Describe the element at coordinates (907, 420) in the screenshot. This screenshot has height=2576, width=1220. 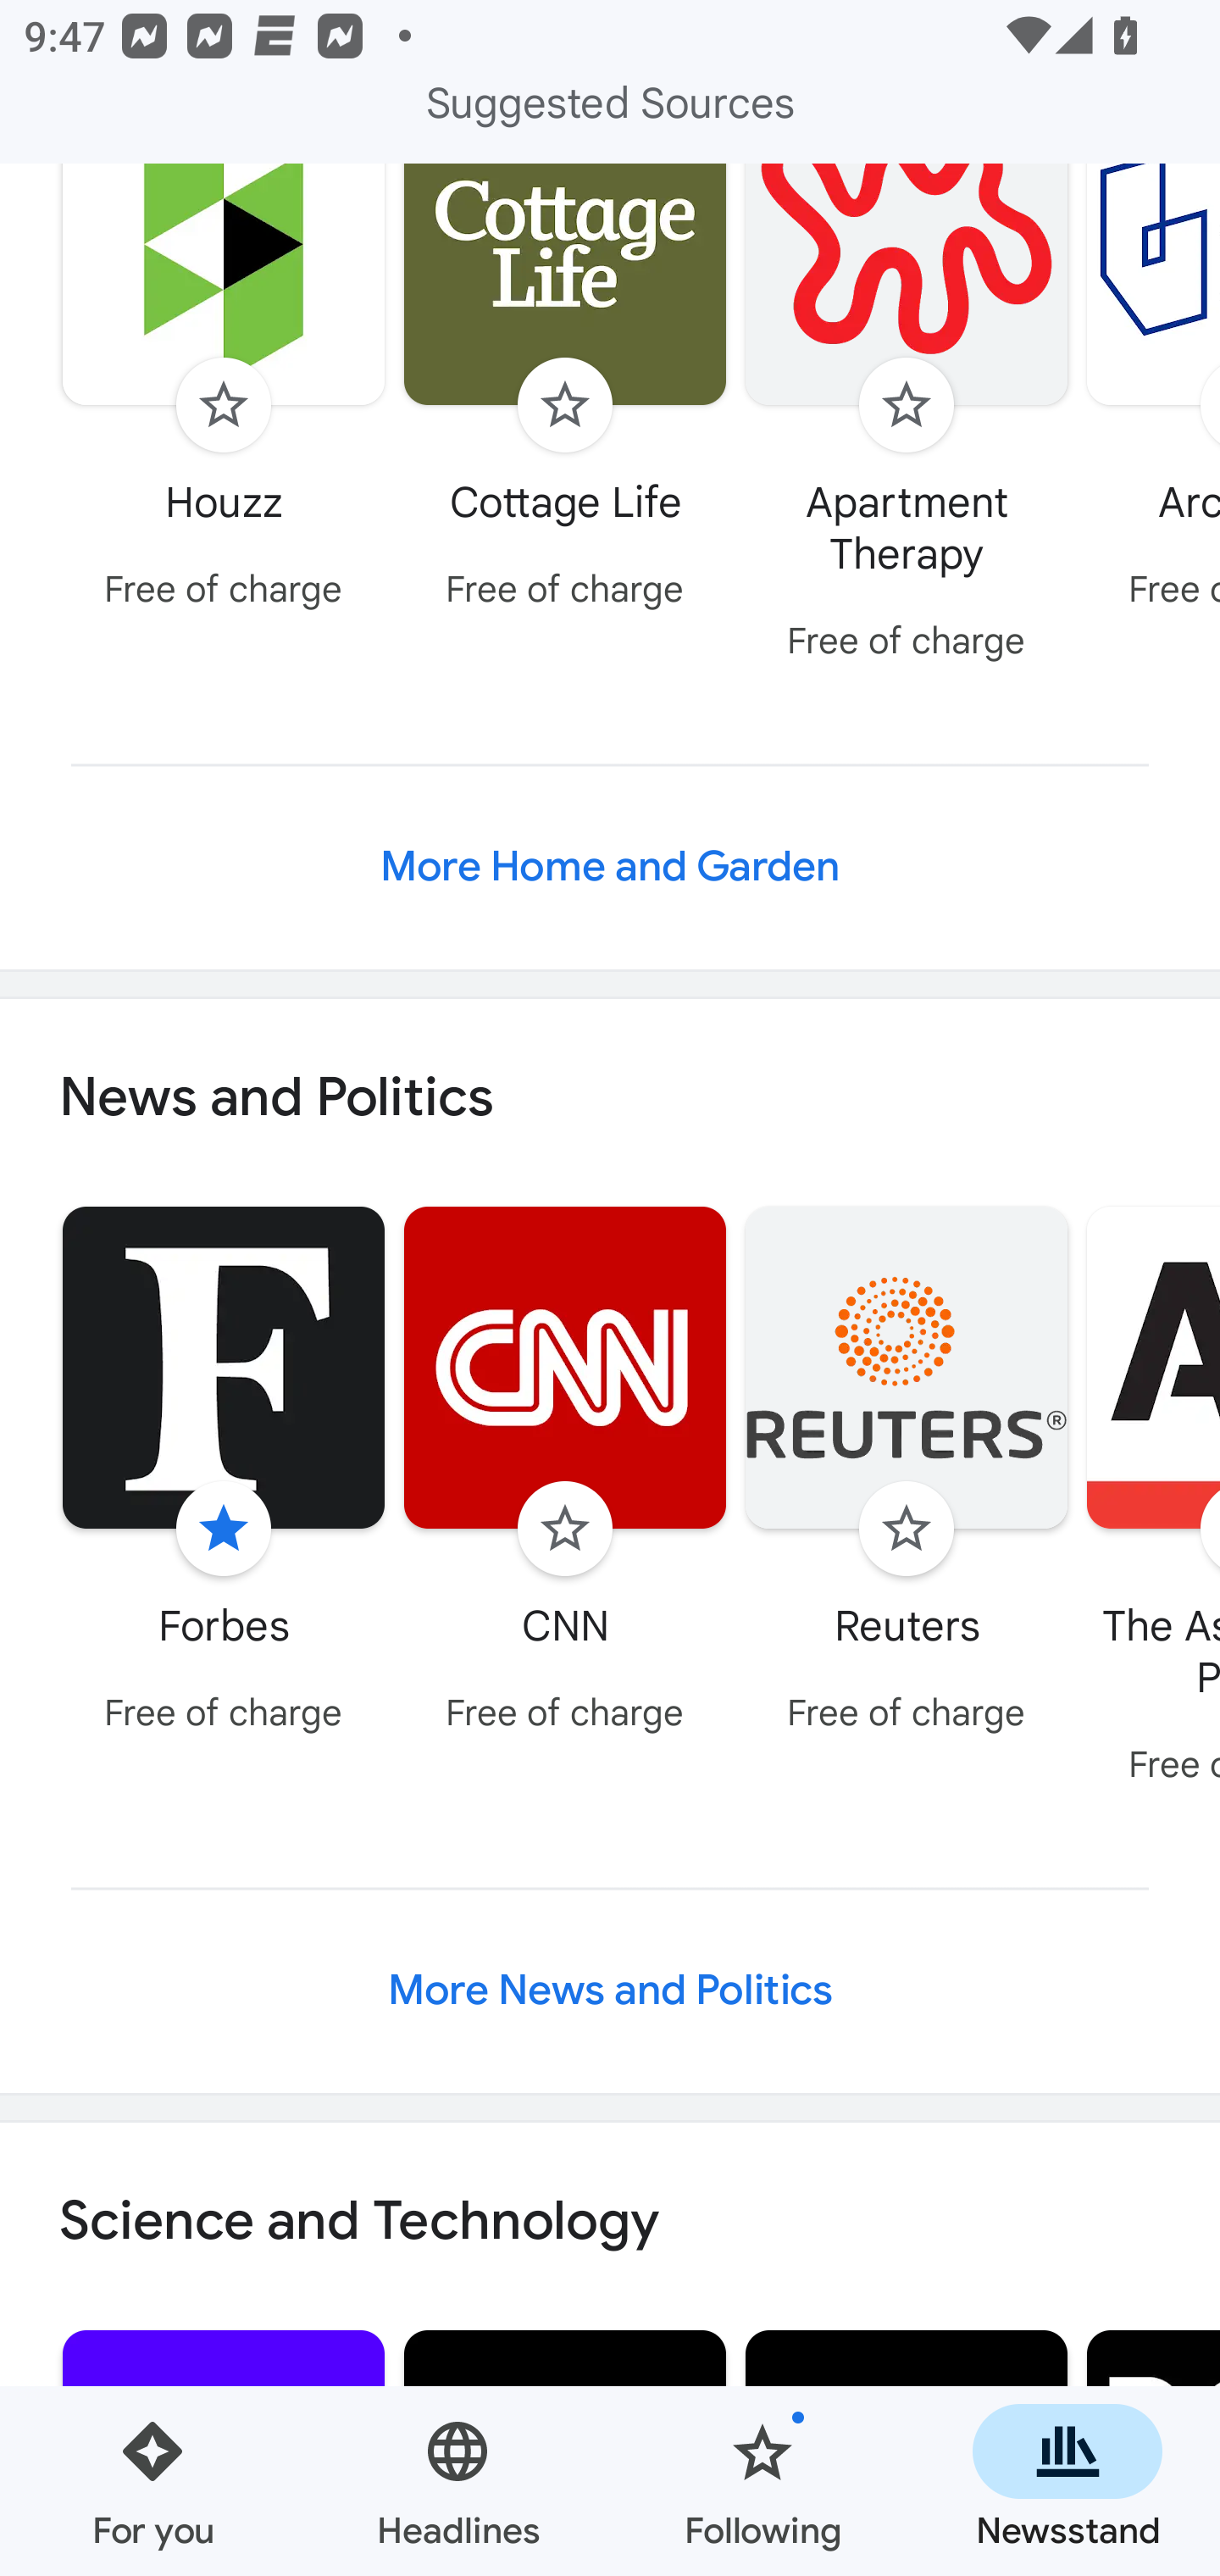
I see `Follow Apartment Therapy Free of charge` at that location.